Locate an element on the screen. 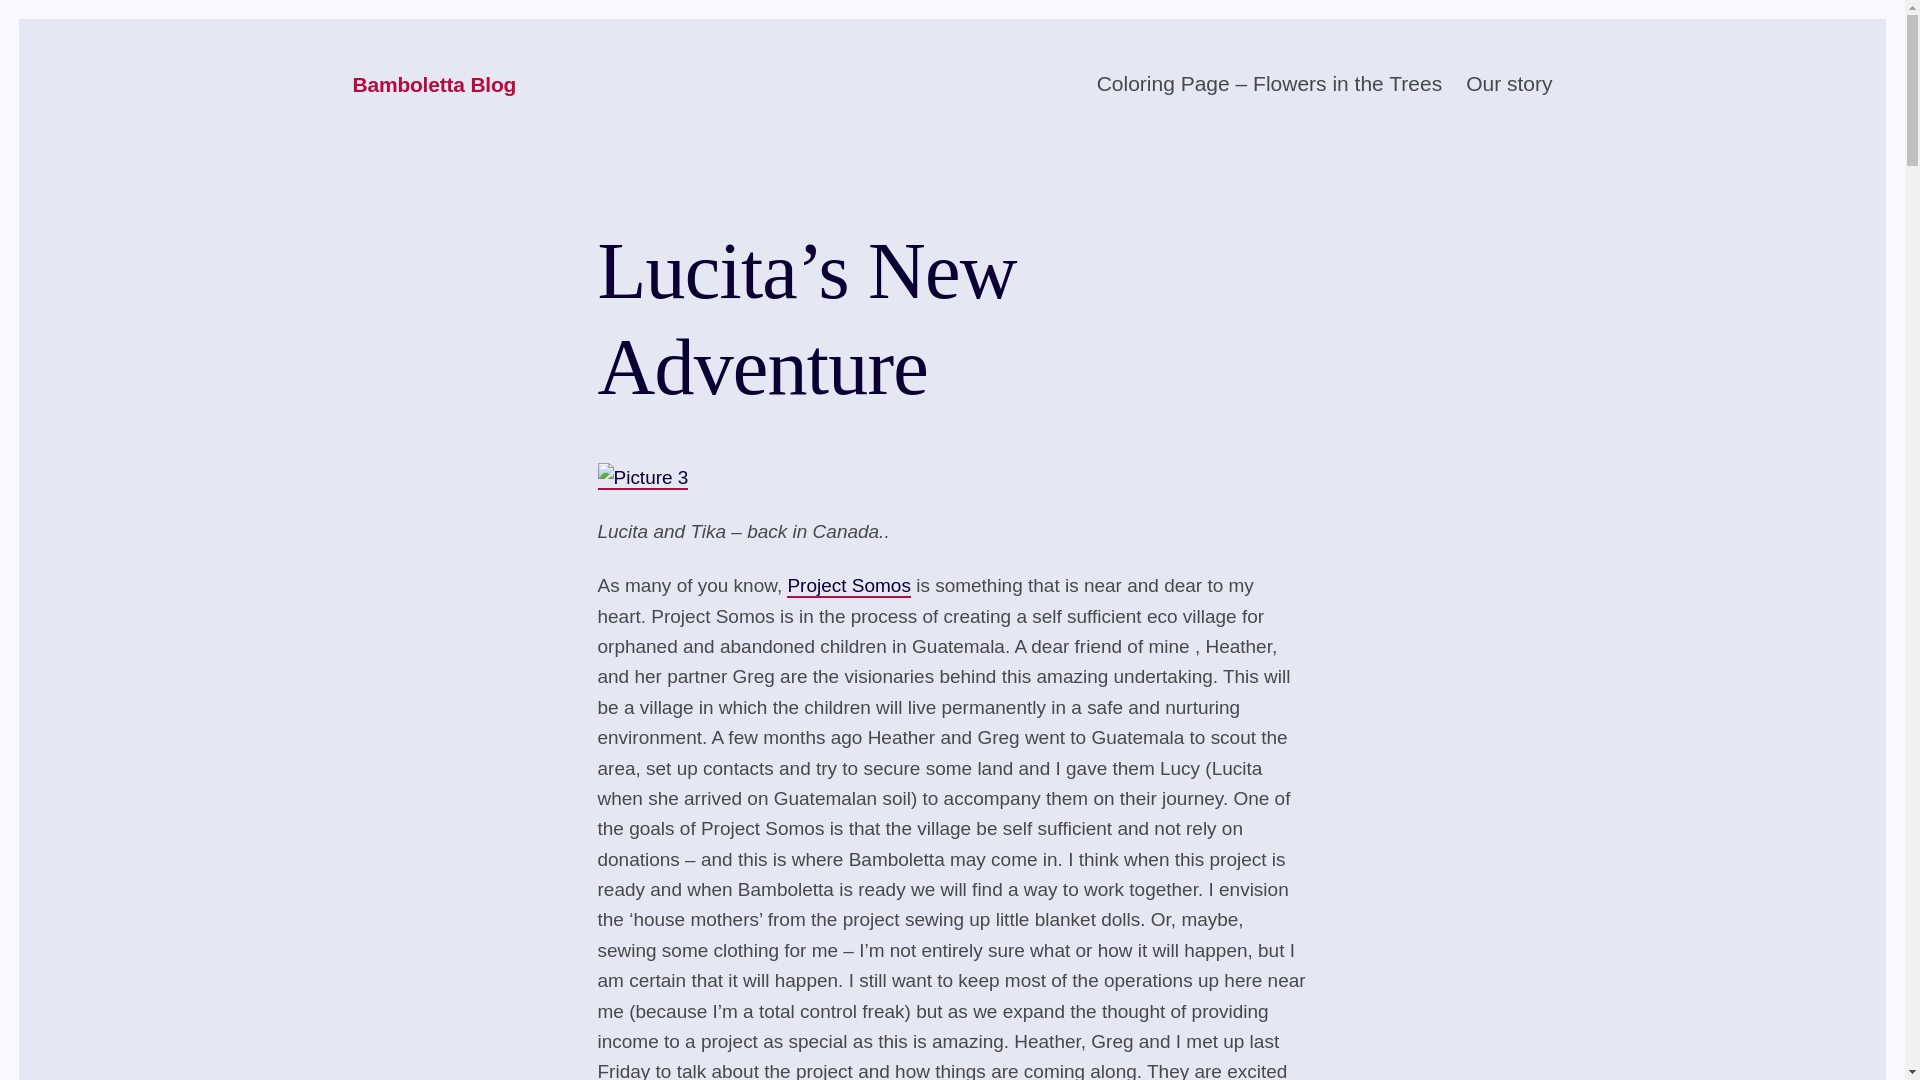  Bamboletta Blog is located at coordinates (434, 86).